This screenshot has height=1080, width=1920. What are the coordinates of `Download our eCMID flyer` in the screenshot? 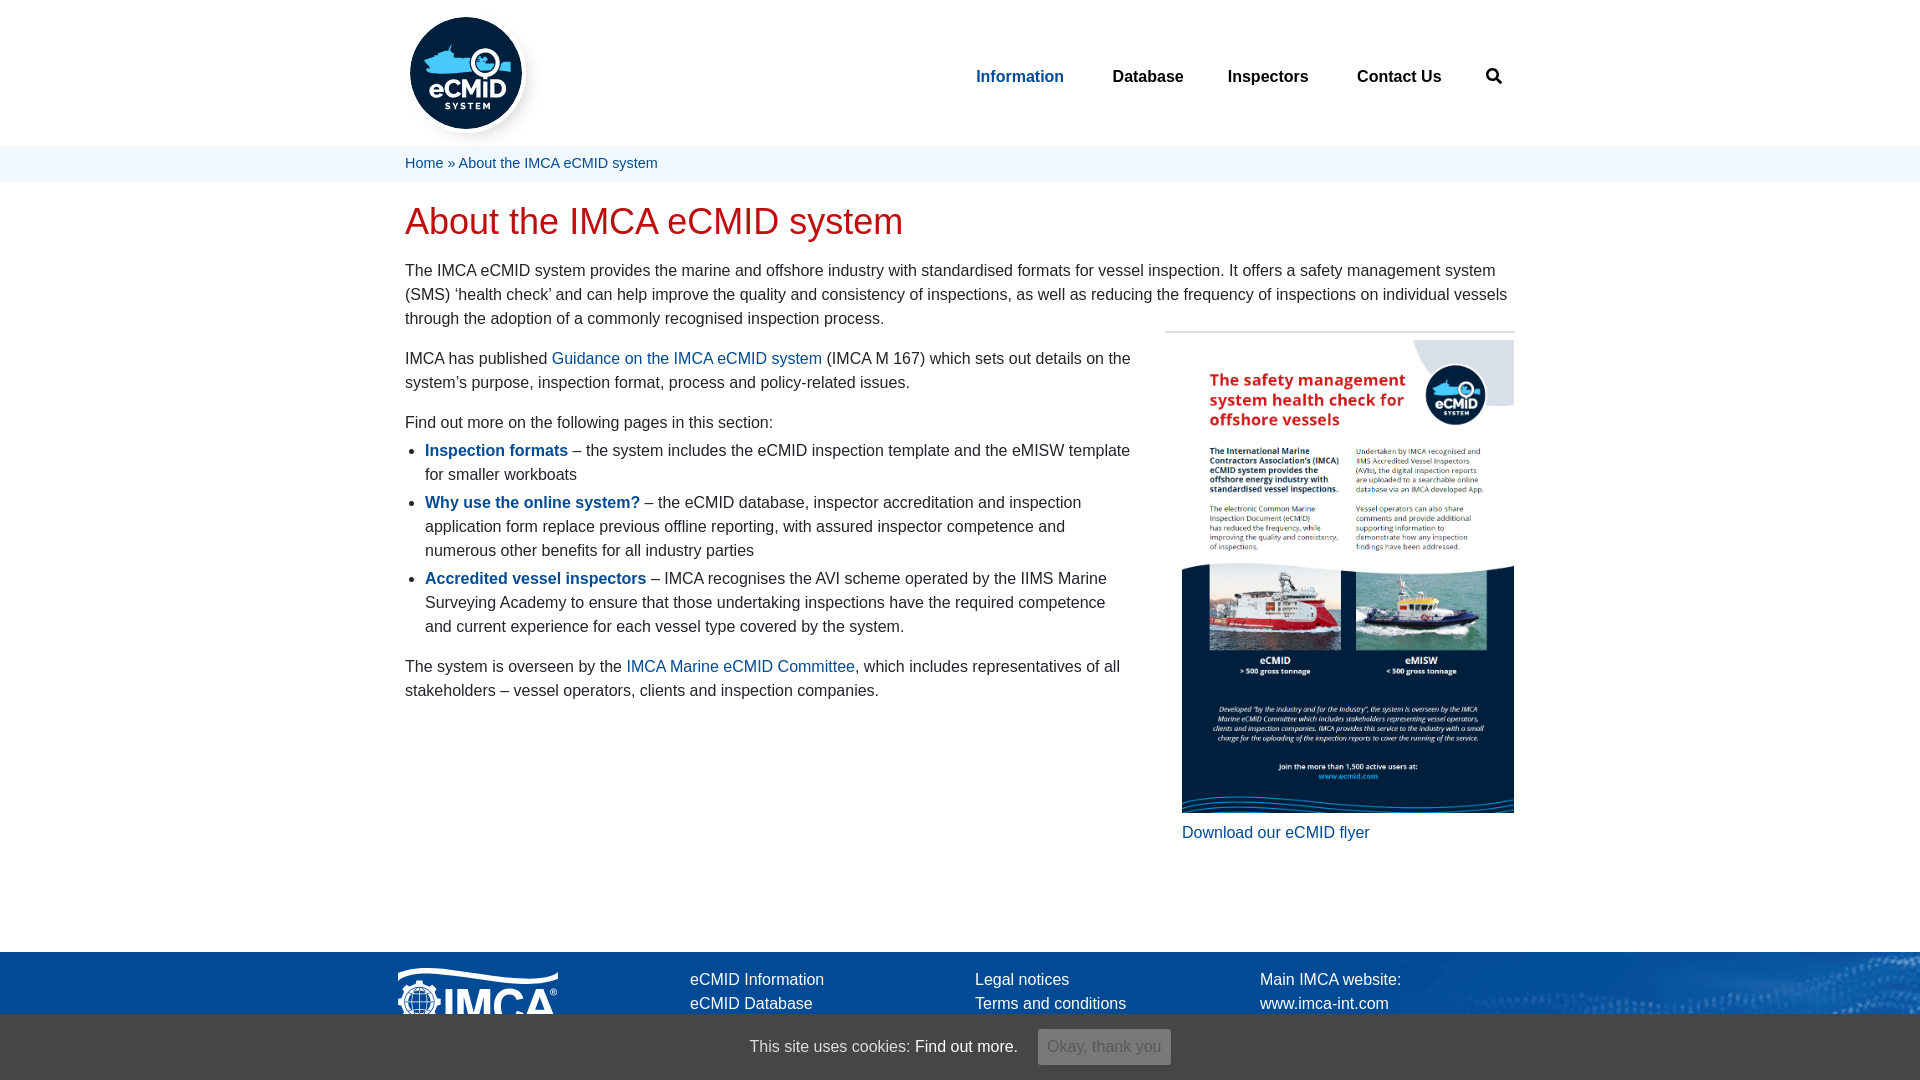 It's located at (1276, 832).